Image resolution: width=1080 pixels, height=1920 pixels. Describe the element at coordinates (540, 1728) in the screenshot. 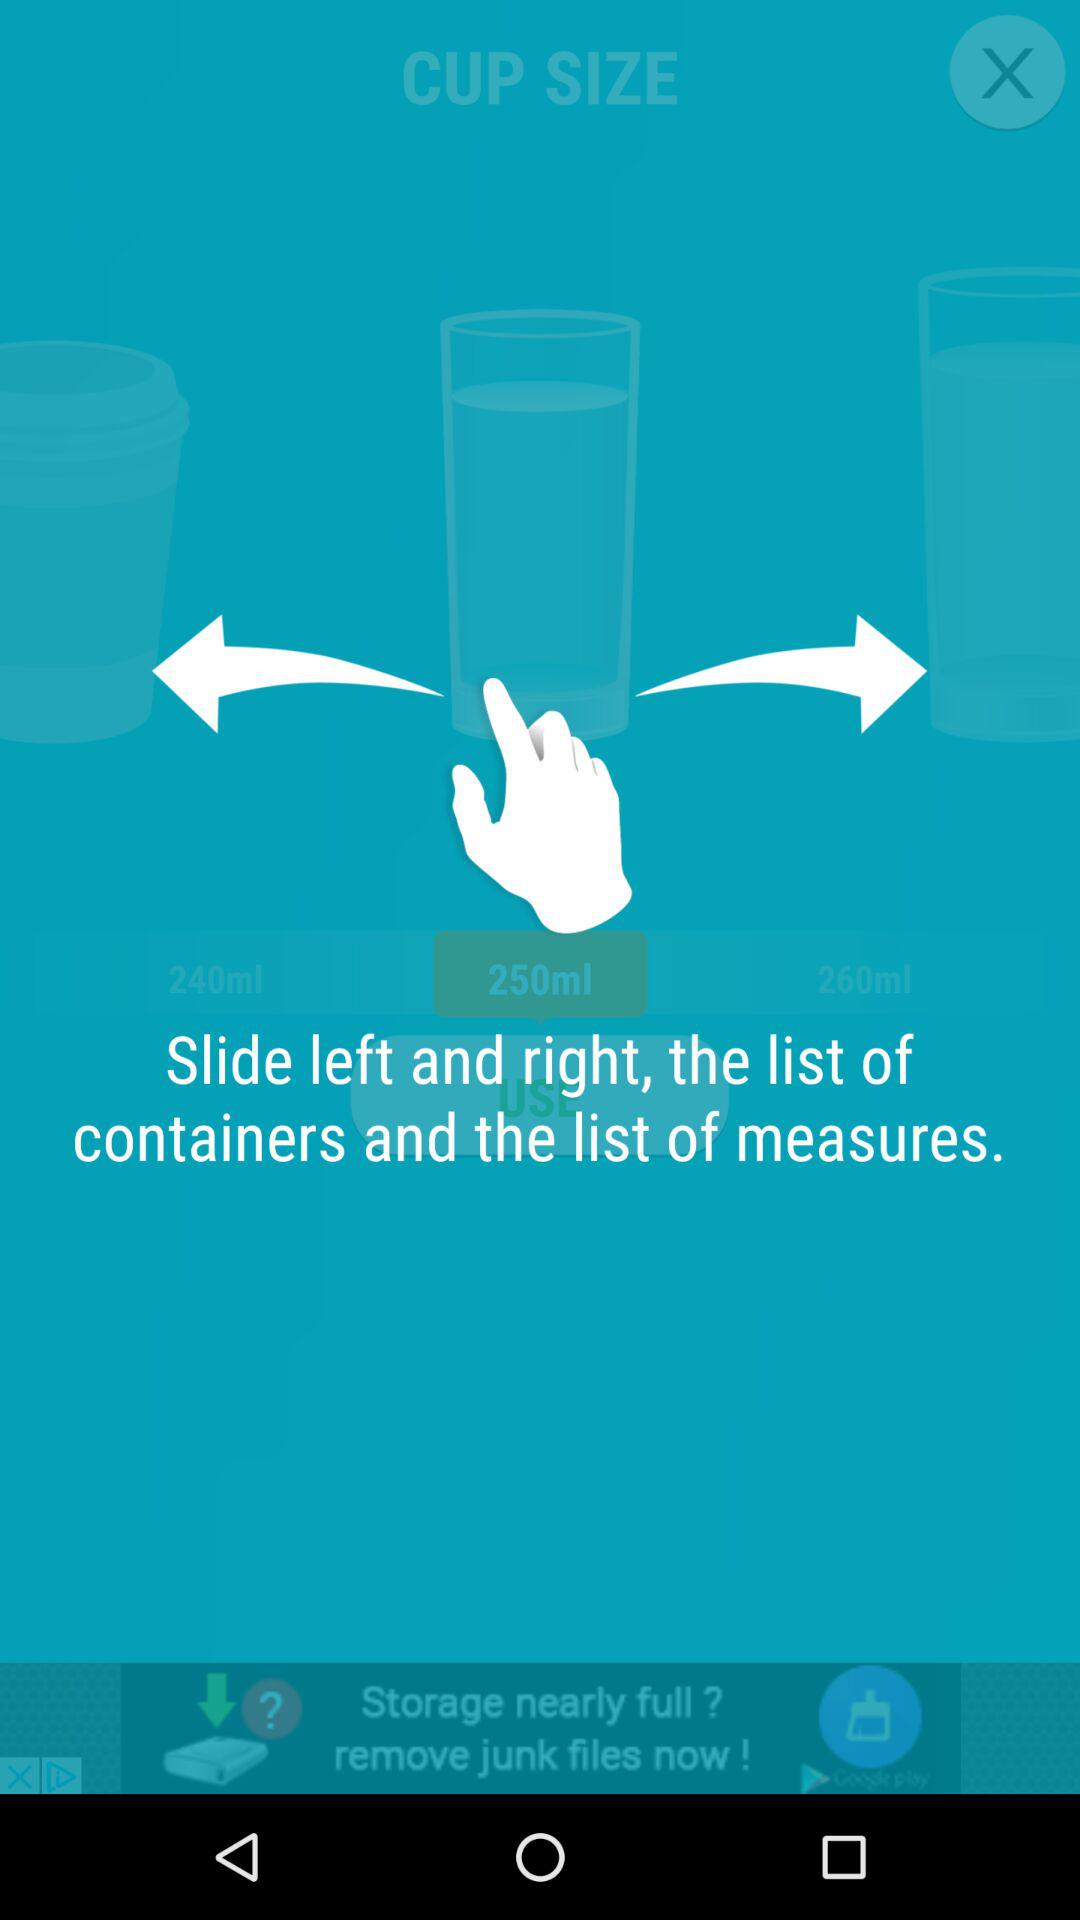

I see `toggle advertisement` at that location.